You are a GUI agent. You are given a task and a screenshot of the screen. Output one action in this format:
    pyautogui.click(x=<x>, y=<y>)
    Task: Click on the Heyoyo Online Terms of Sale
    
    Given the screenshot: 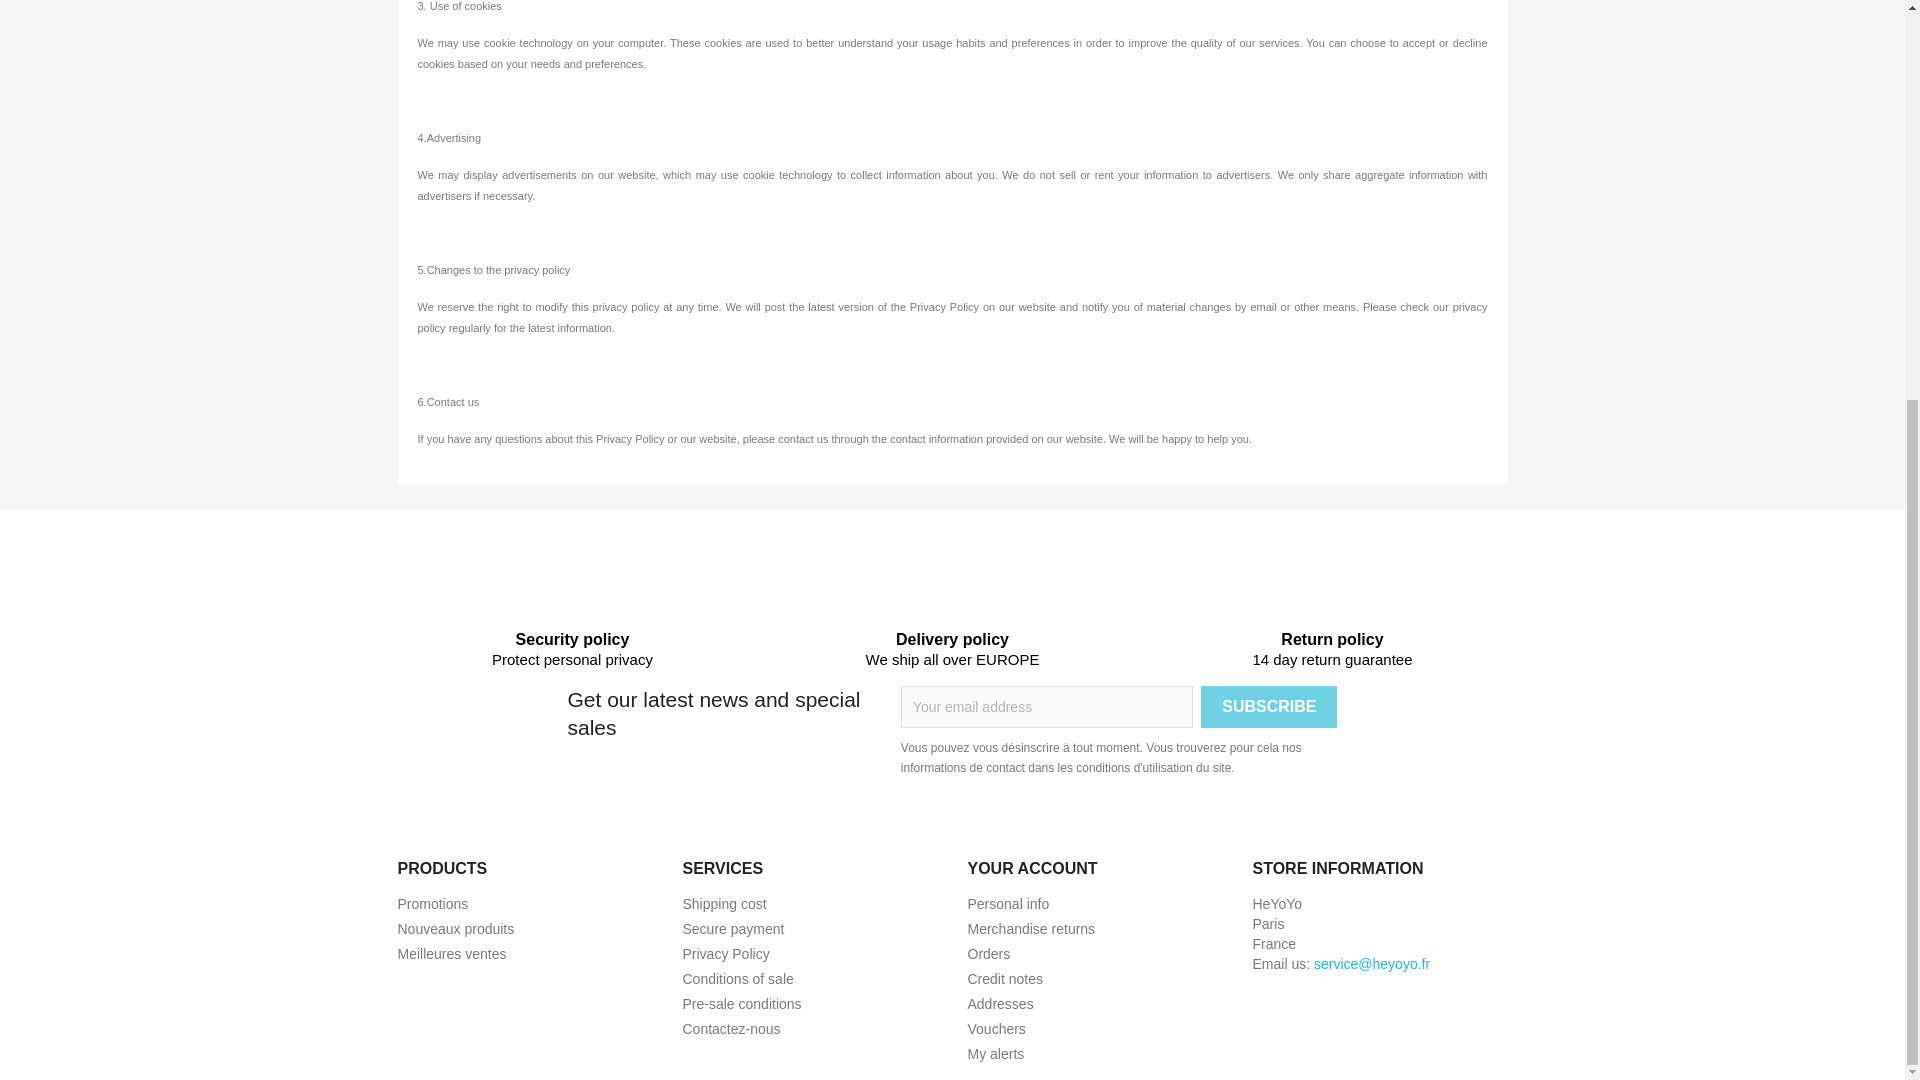 What is the action you would take?
    pyautogui.click(x=736, y=978)
    